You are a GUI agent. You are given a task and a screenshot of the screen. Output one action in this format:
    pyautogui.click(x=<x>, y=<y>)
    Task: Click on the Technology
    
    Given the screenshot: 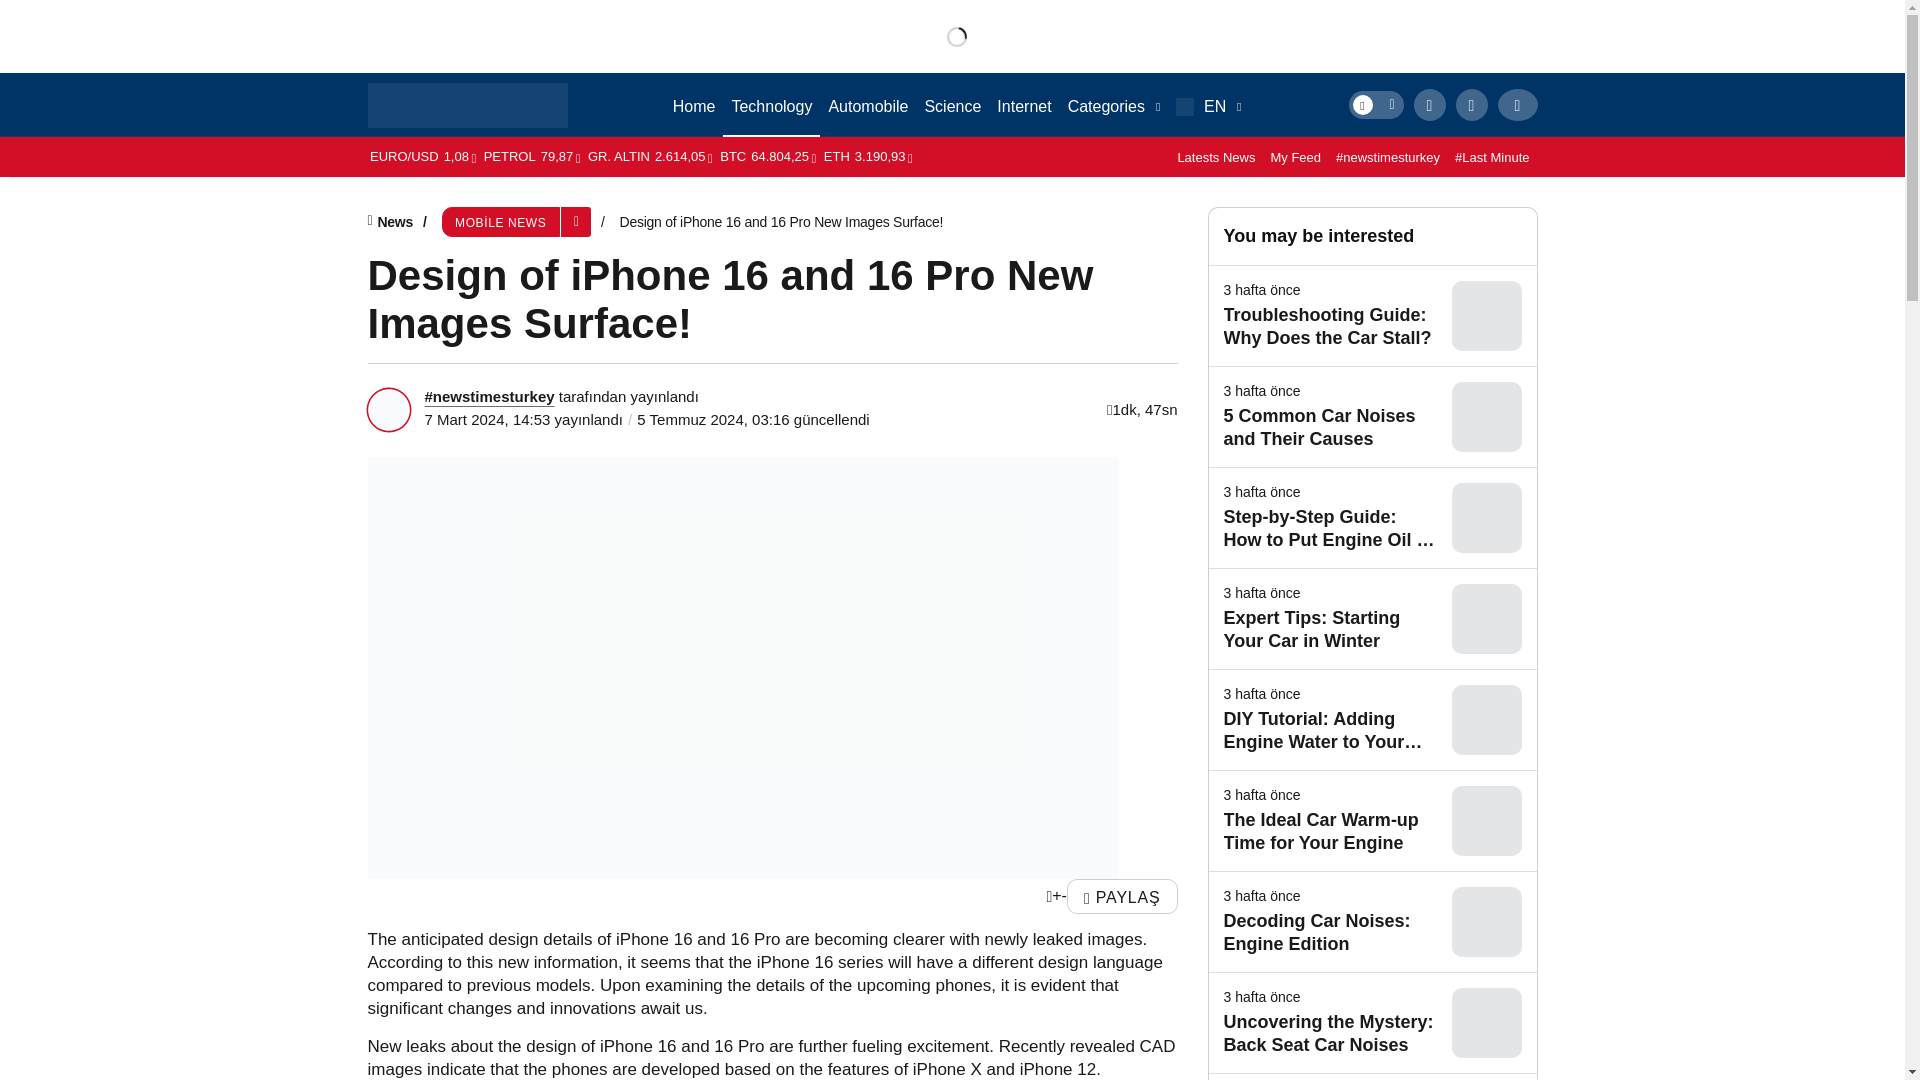 What is the action you would take?
    pyautogui.click(x=771, y=105)
    